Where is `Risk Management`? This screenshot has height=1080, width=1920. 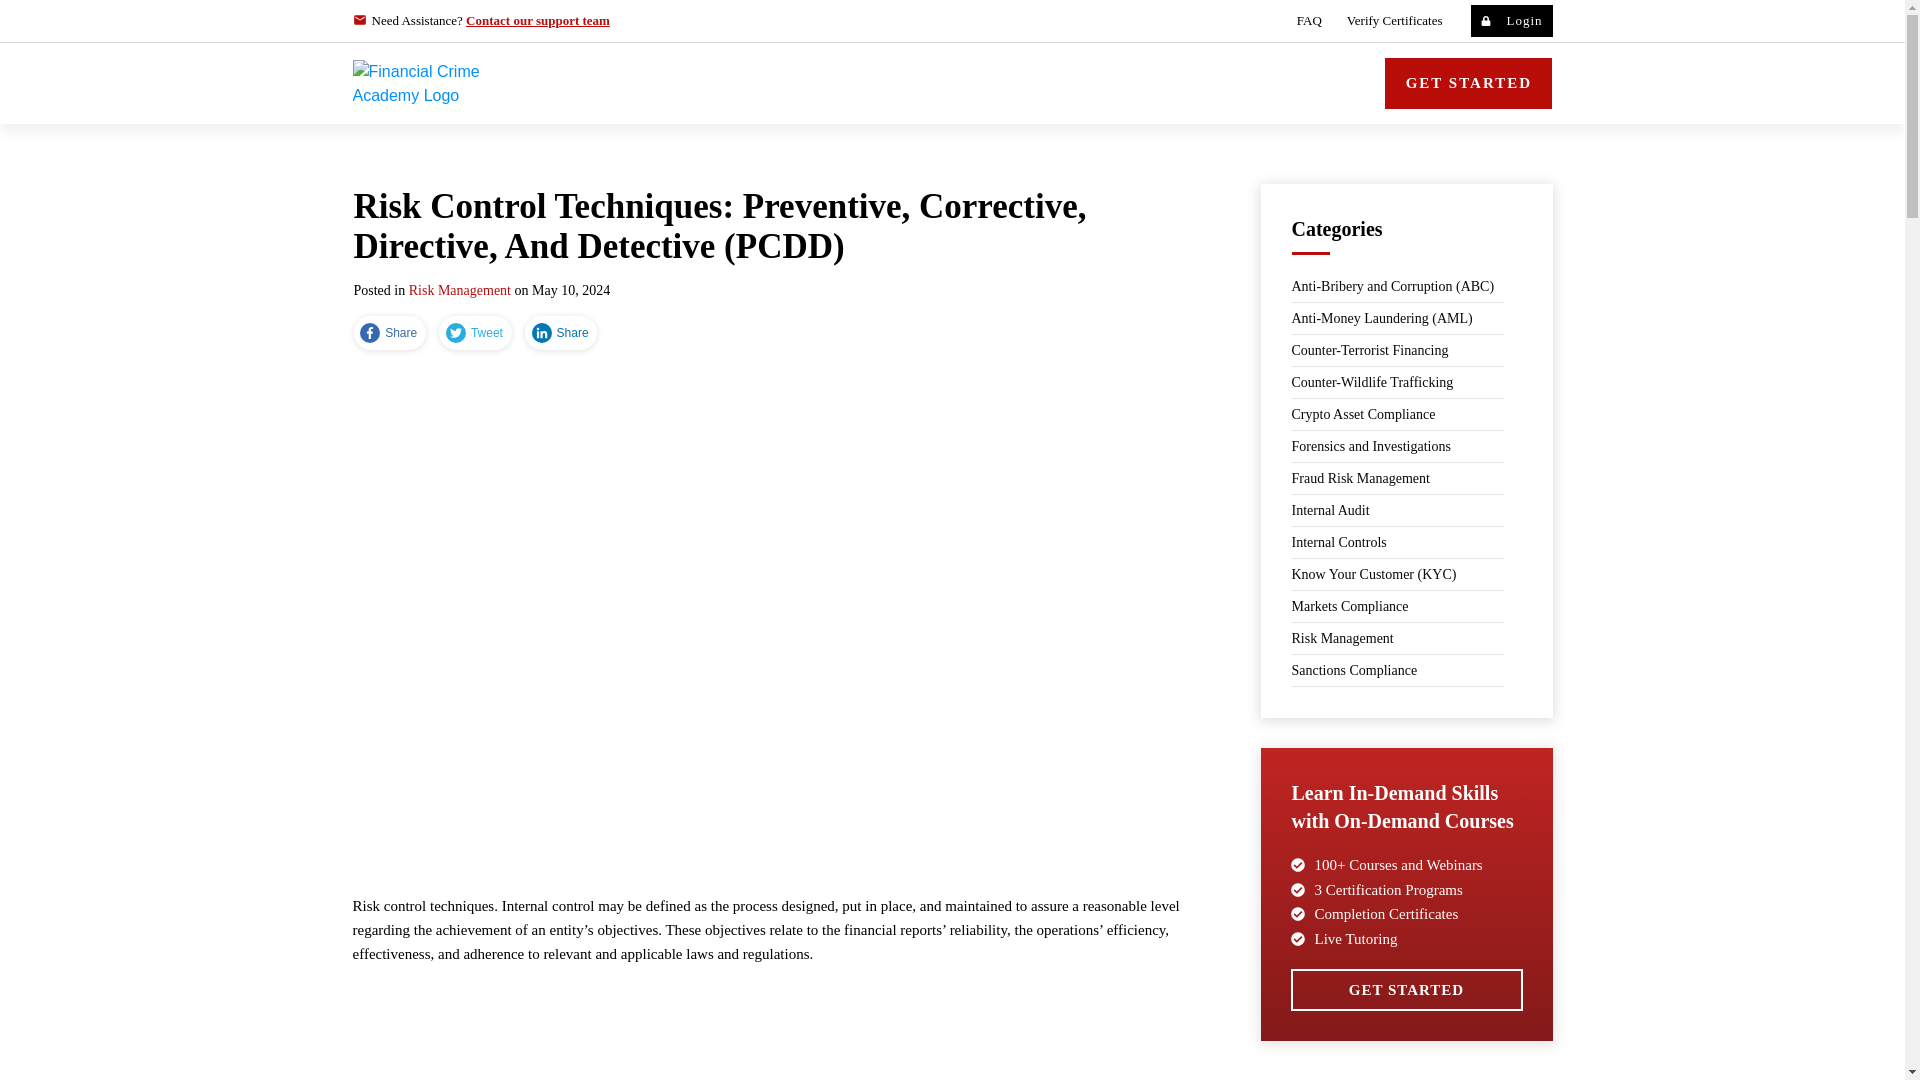
Risk Management is located at coordinates (459, 290).